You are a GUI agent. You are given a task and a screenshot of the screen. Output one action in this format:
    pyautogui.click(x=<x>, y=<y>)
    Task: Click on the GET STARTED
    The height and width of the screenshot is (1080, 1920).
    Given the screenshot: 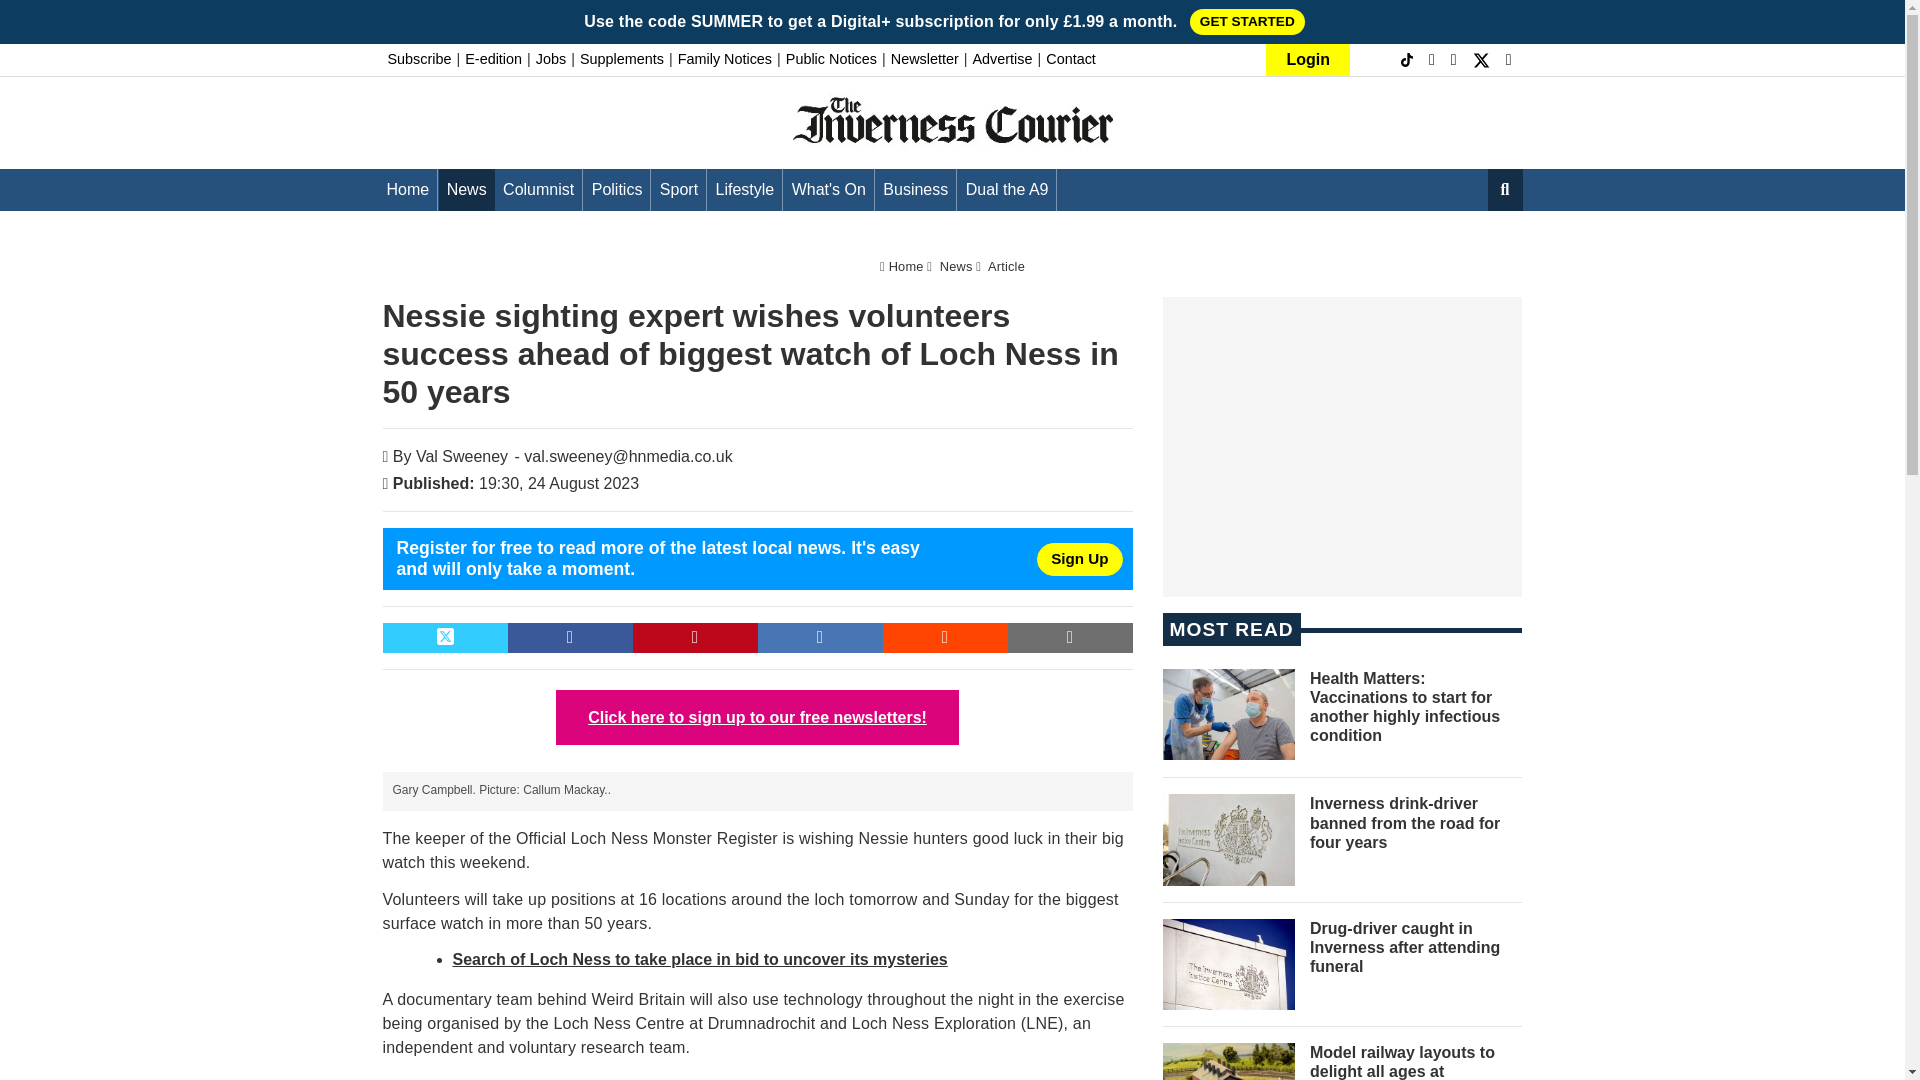 What is the action you would take?
    pyautogui.click(x=1248, y=21)
    